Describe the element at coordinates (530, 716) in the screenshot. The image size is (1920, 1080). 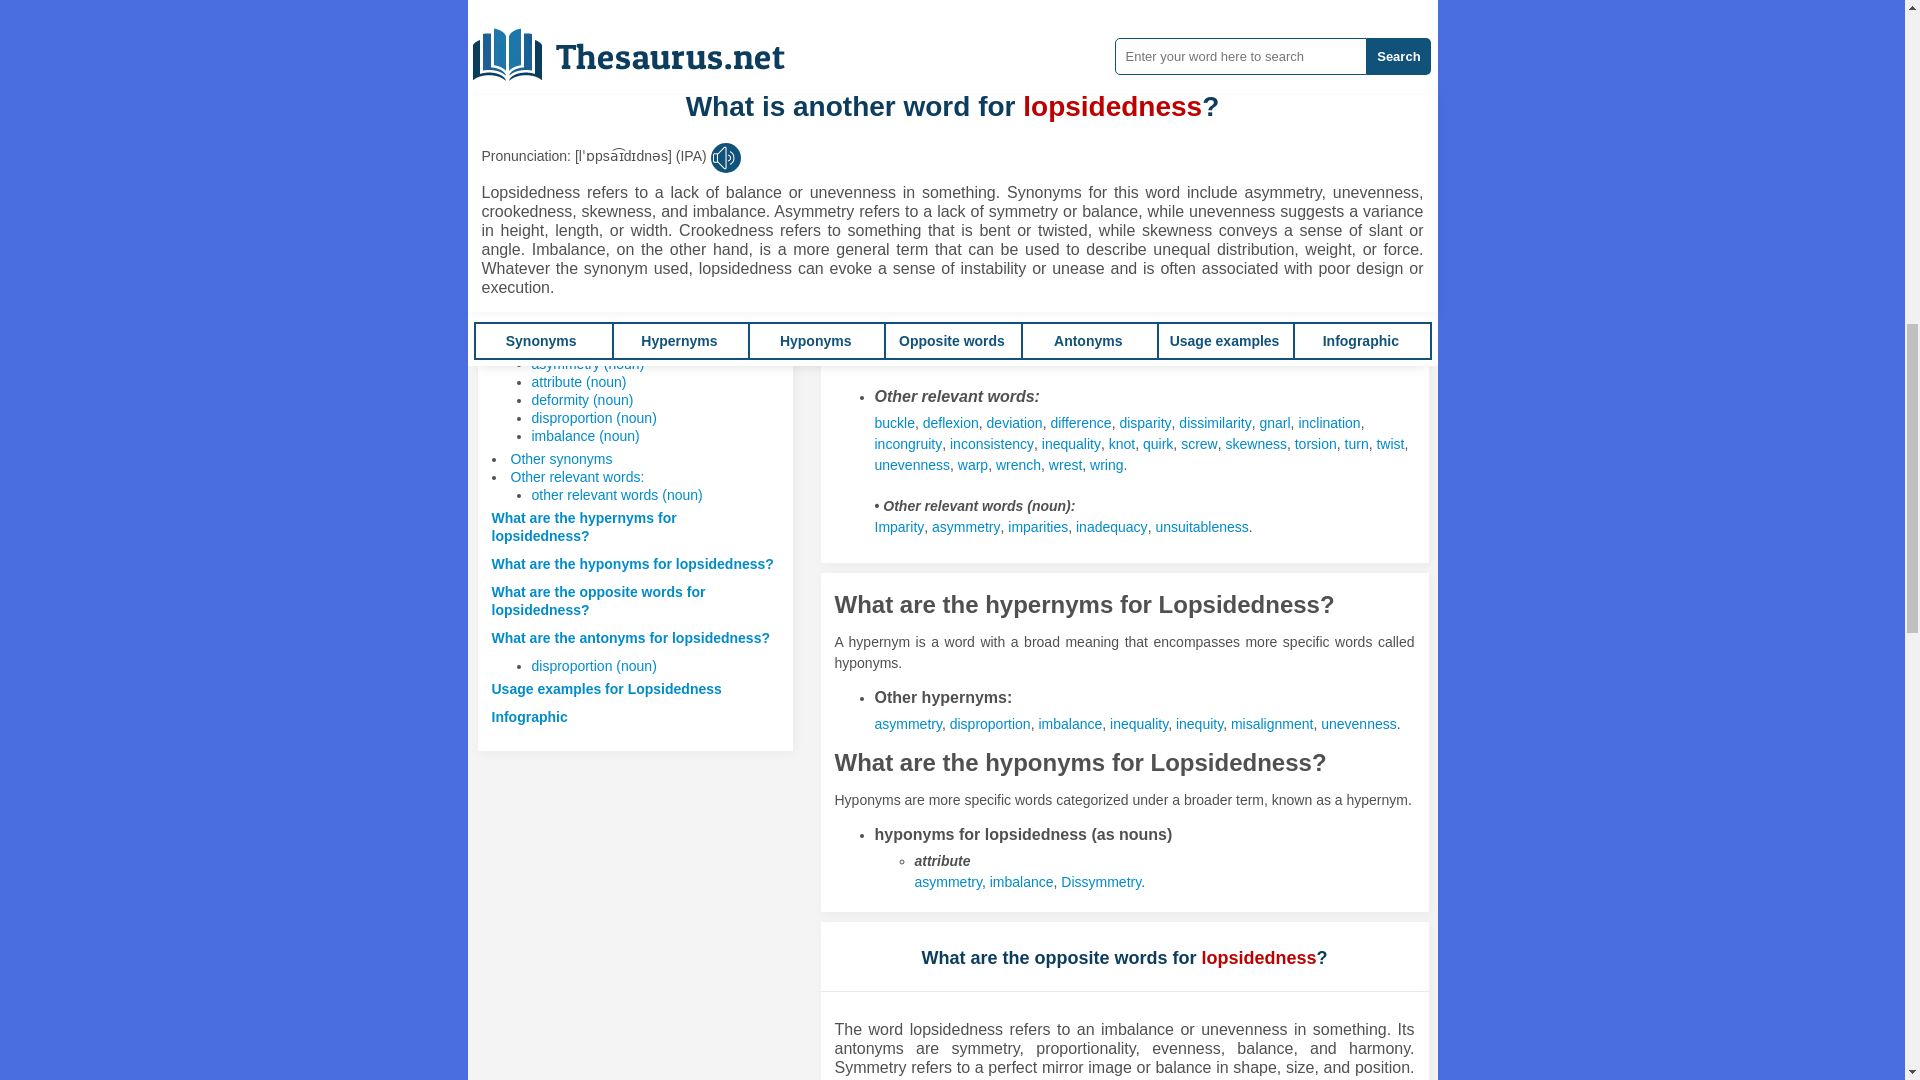
I see `Infographic` at that location.